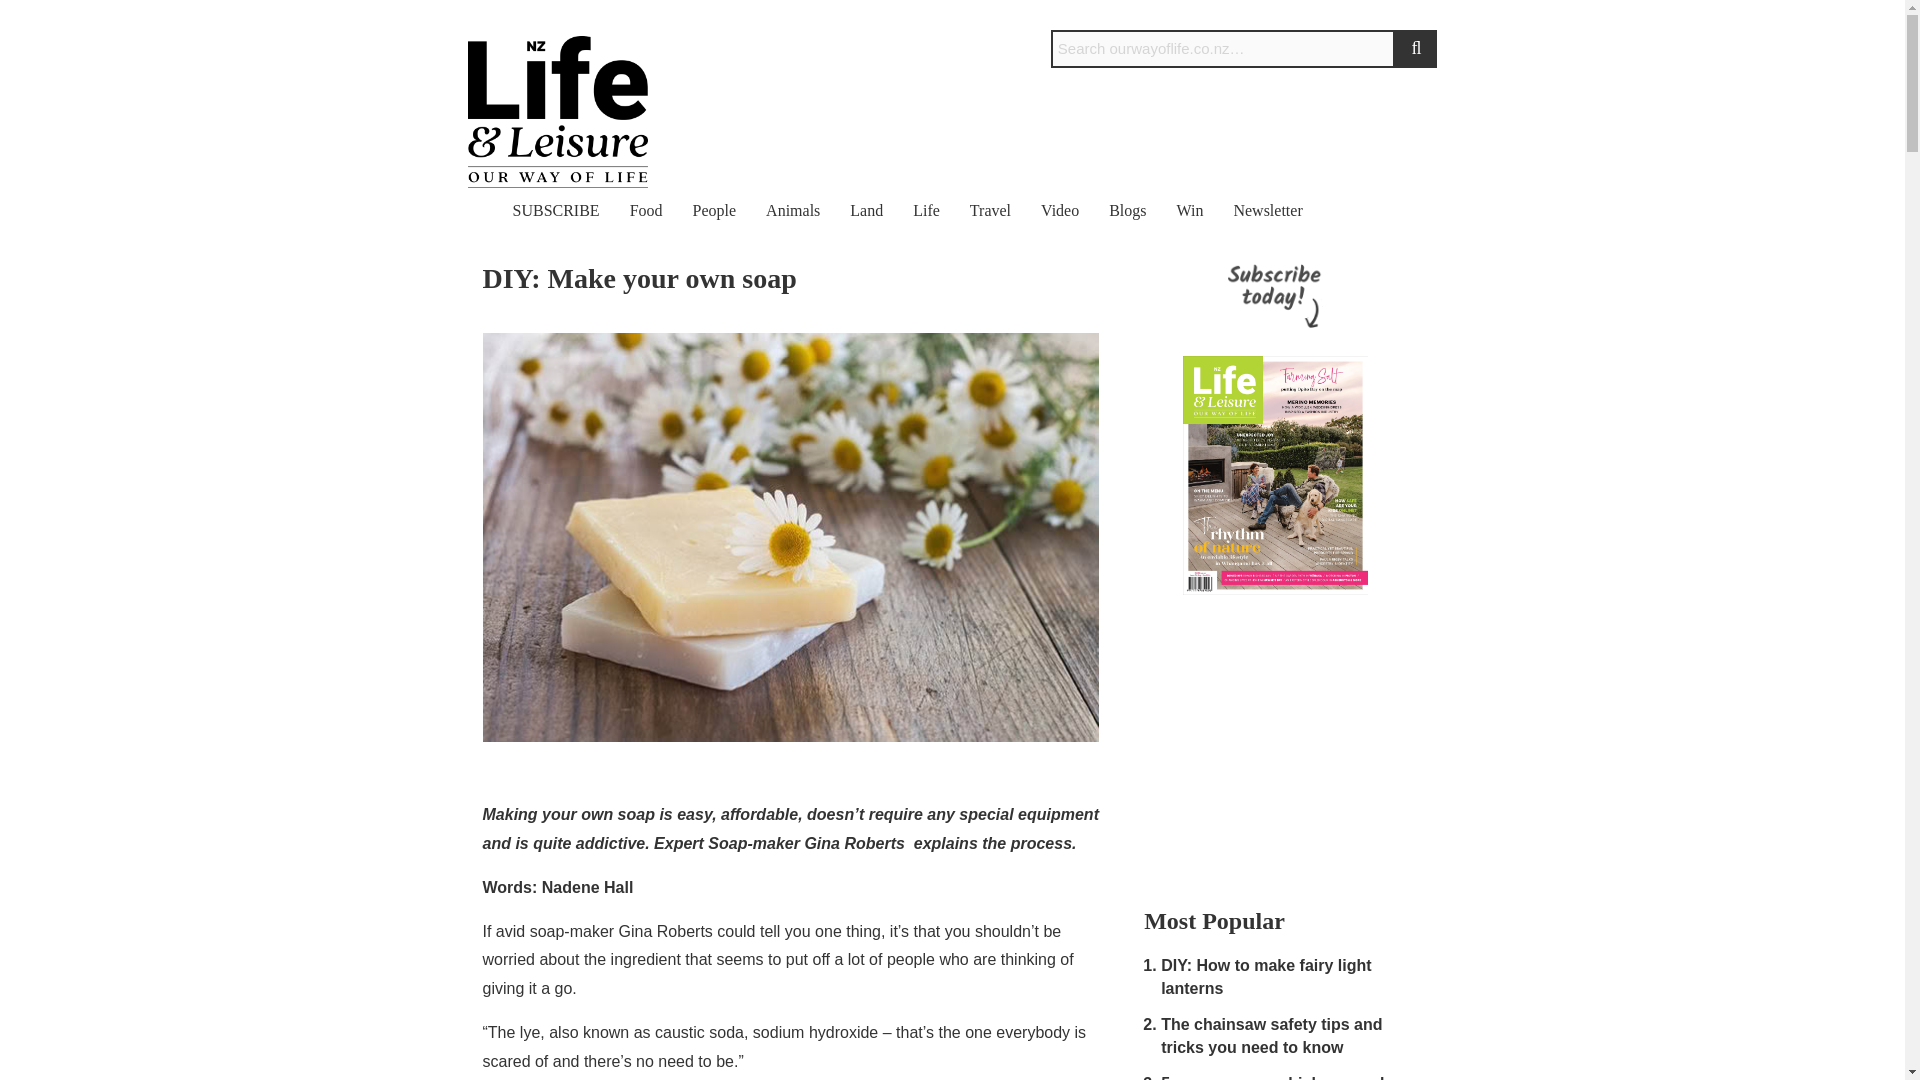 The image size is (1920, 1080). What do you see at coordinates (1222, 49) in the screenshot?
I see `Search for:` at bounding box center [1222, 49].